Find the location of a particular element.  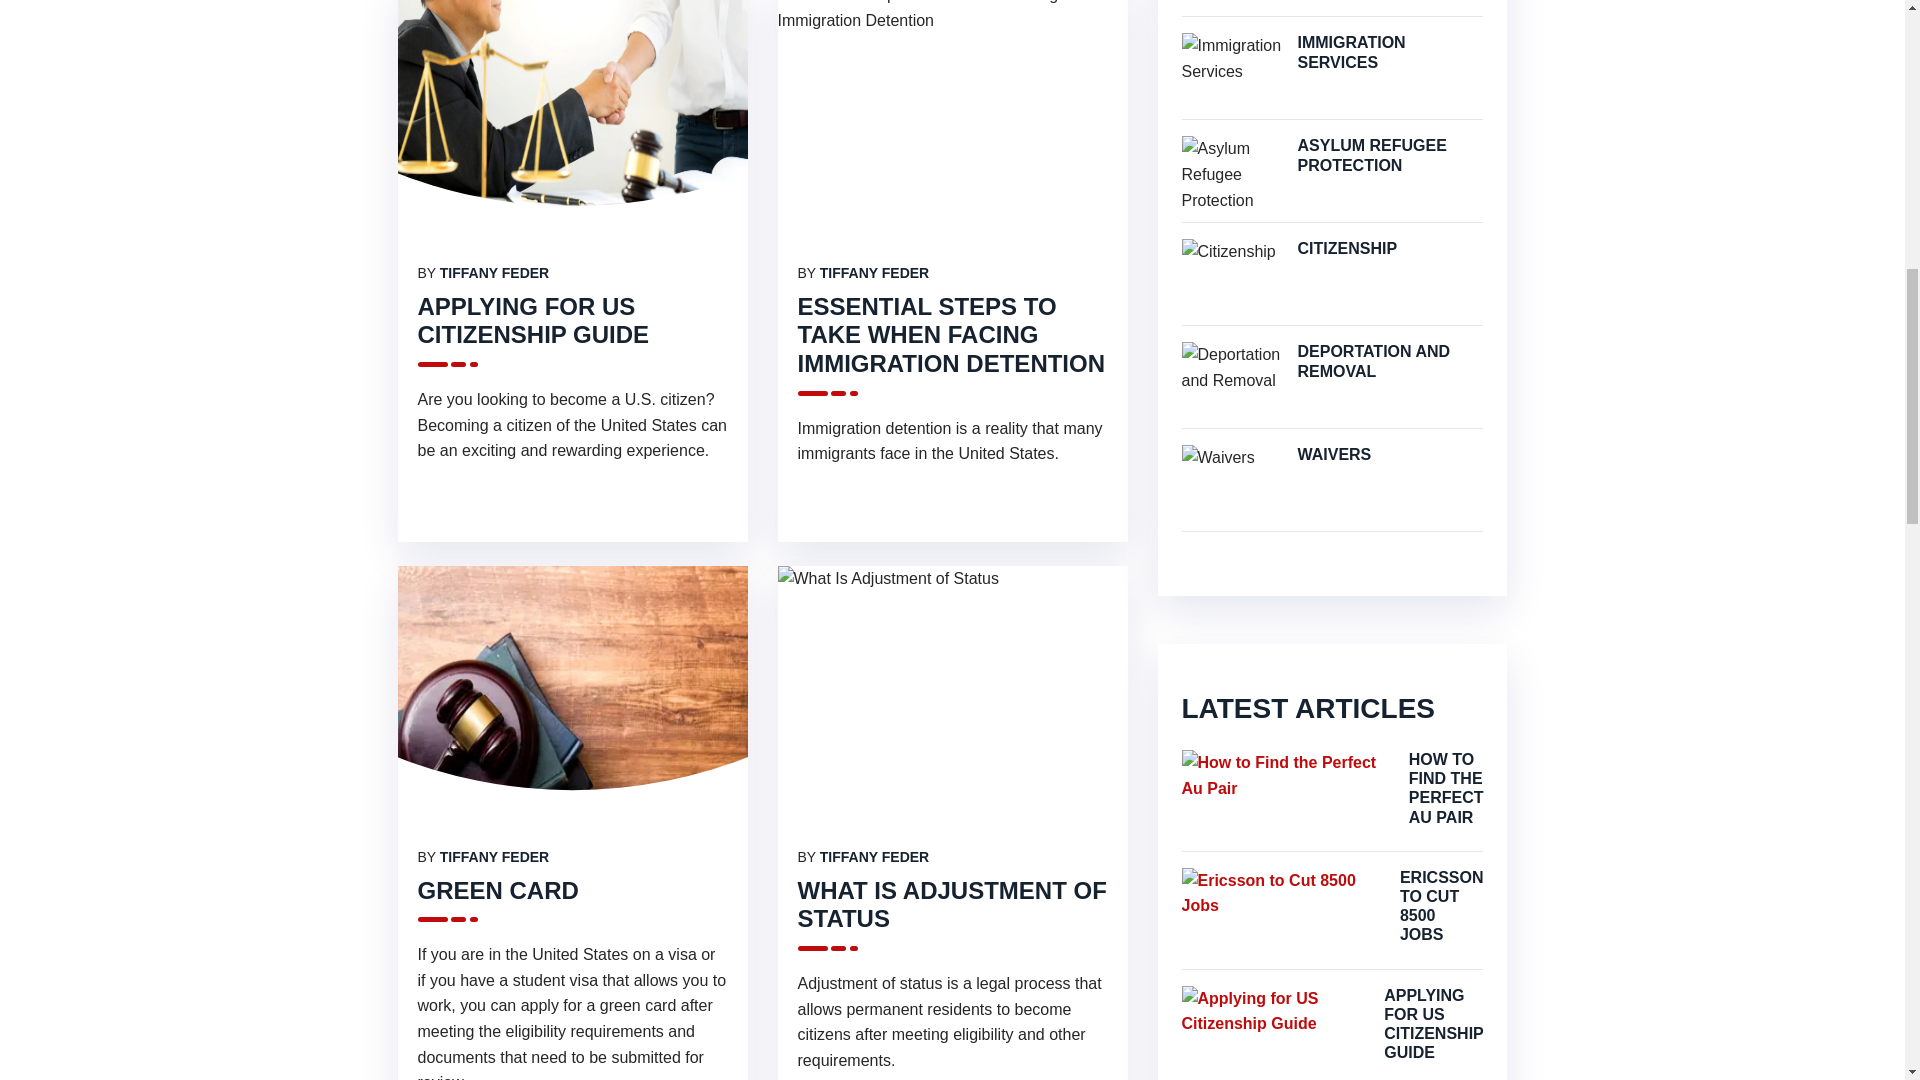

WAIVERS is located at coordinates (1390, 454).